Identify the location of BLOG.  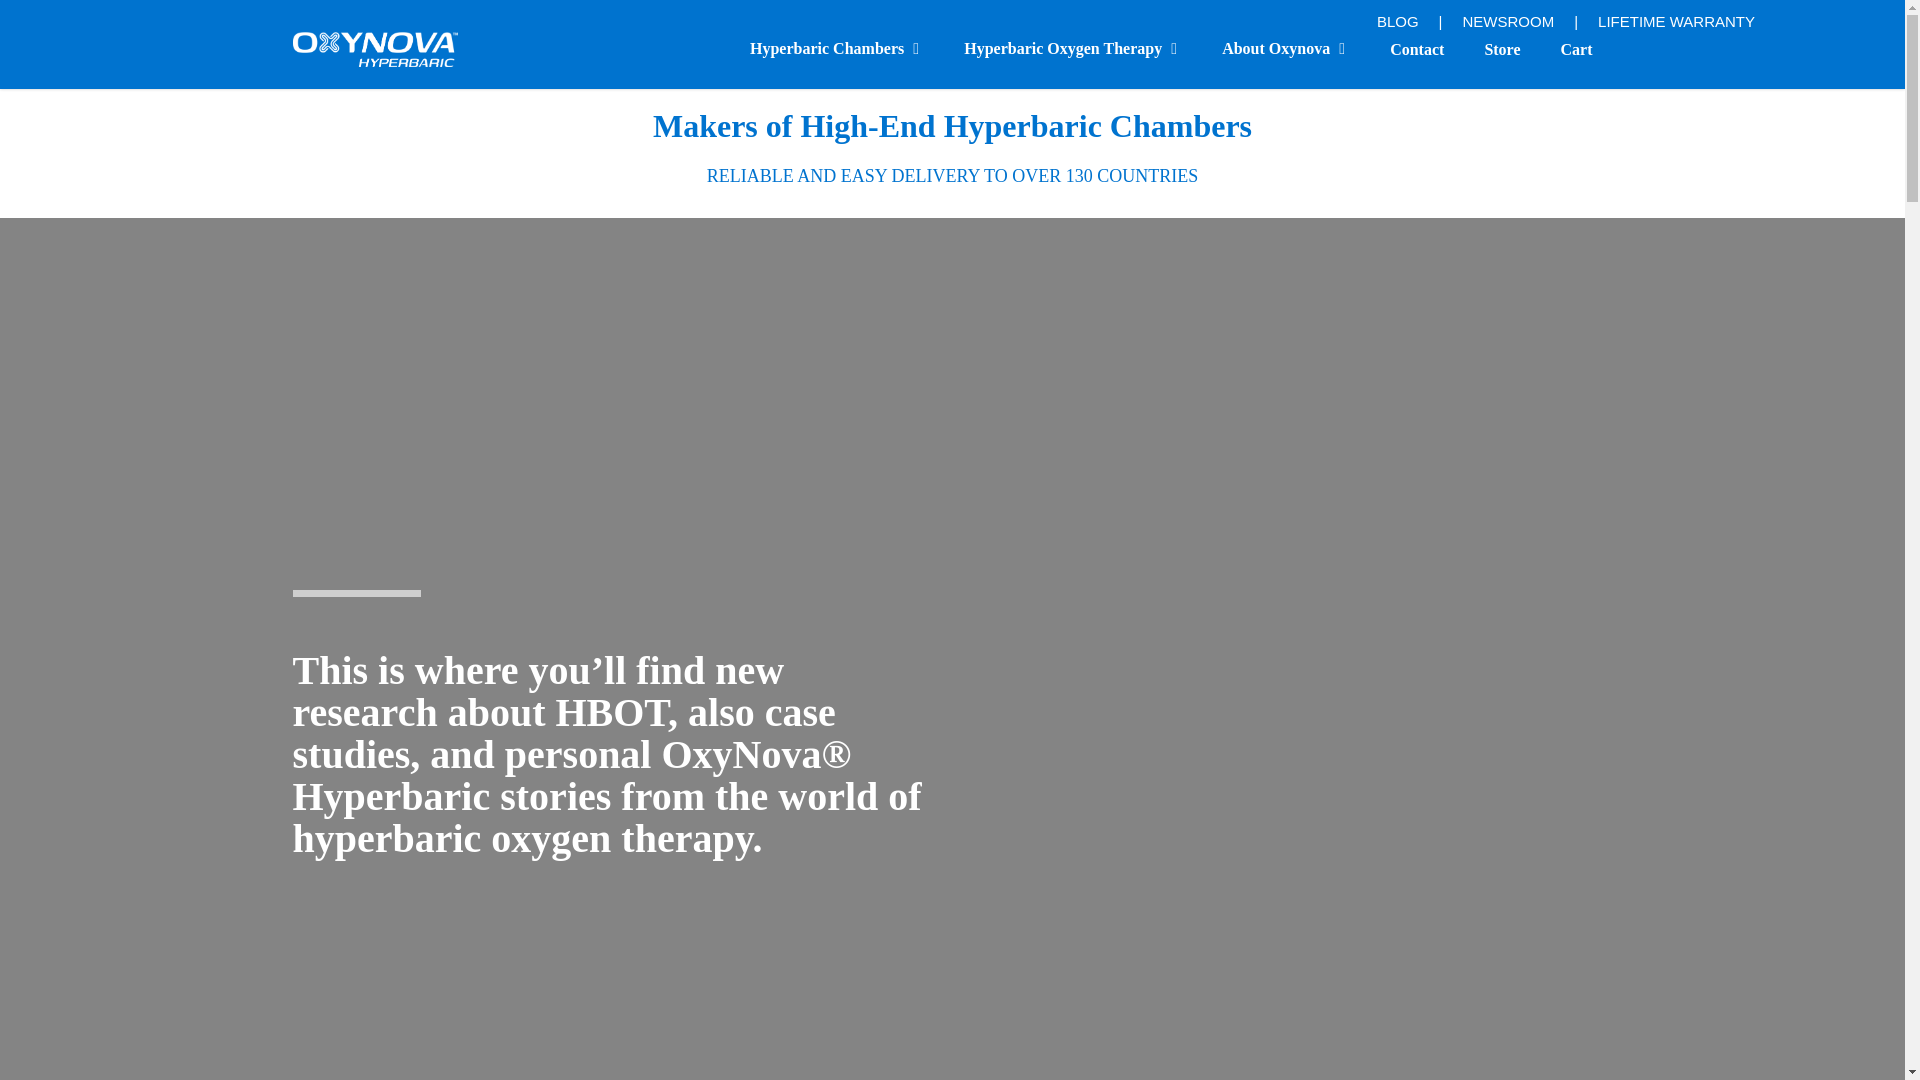
(1397, 21).